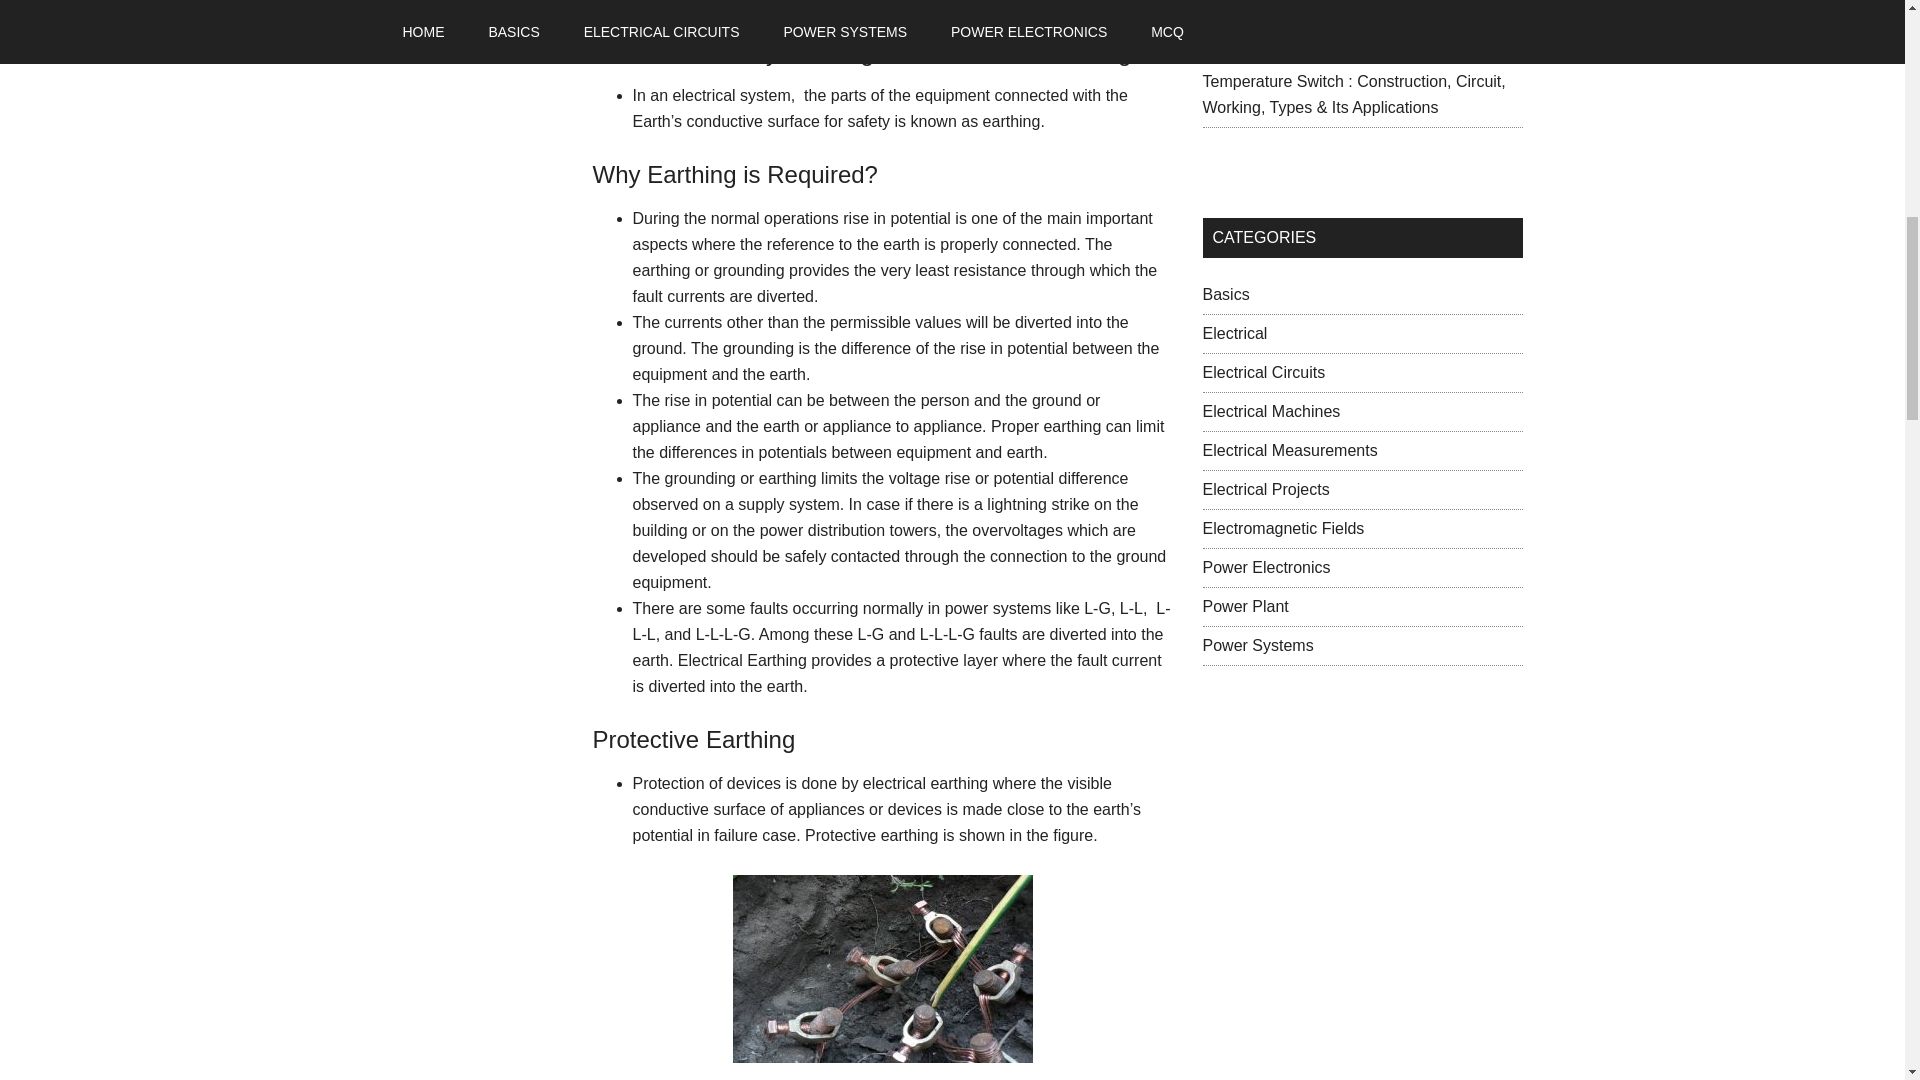 The height and width of the screenshot is (1080, 1920). Describe the element at coordinates (1270, 411) in the screenshot. I see `Electrical Machines` at that location.